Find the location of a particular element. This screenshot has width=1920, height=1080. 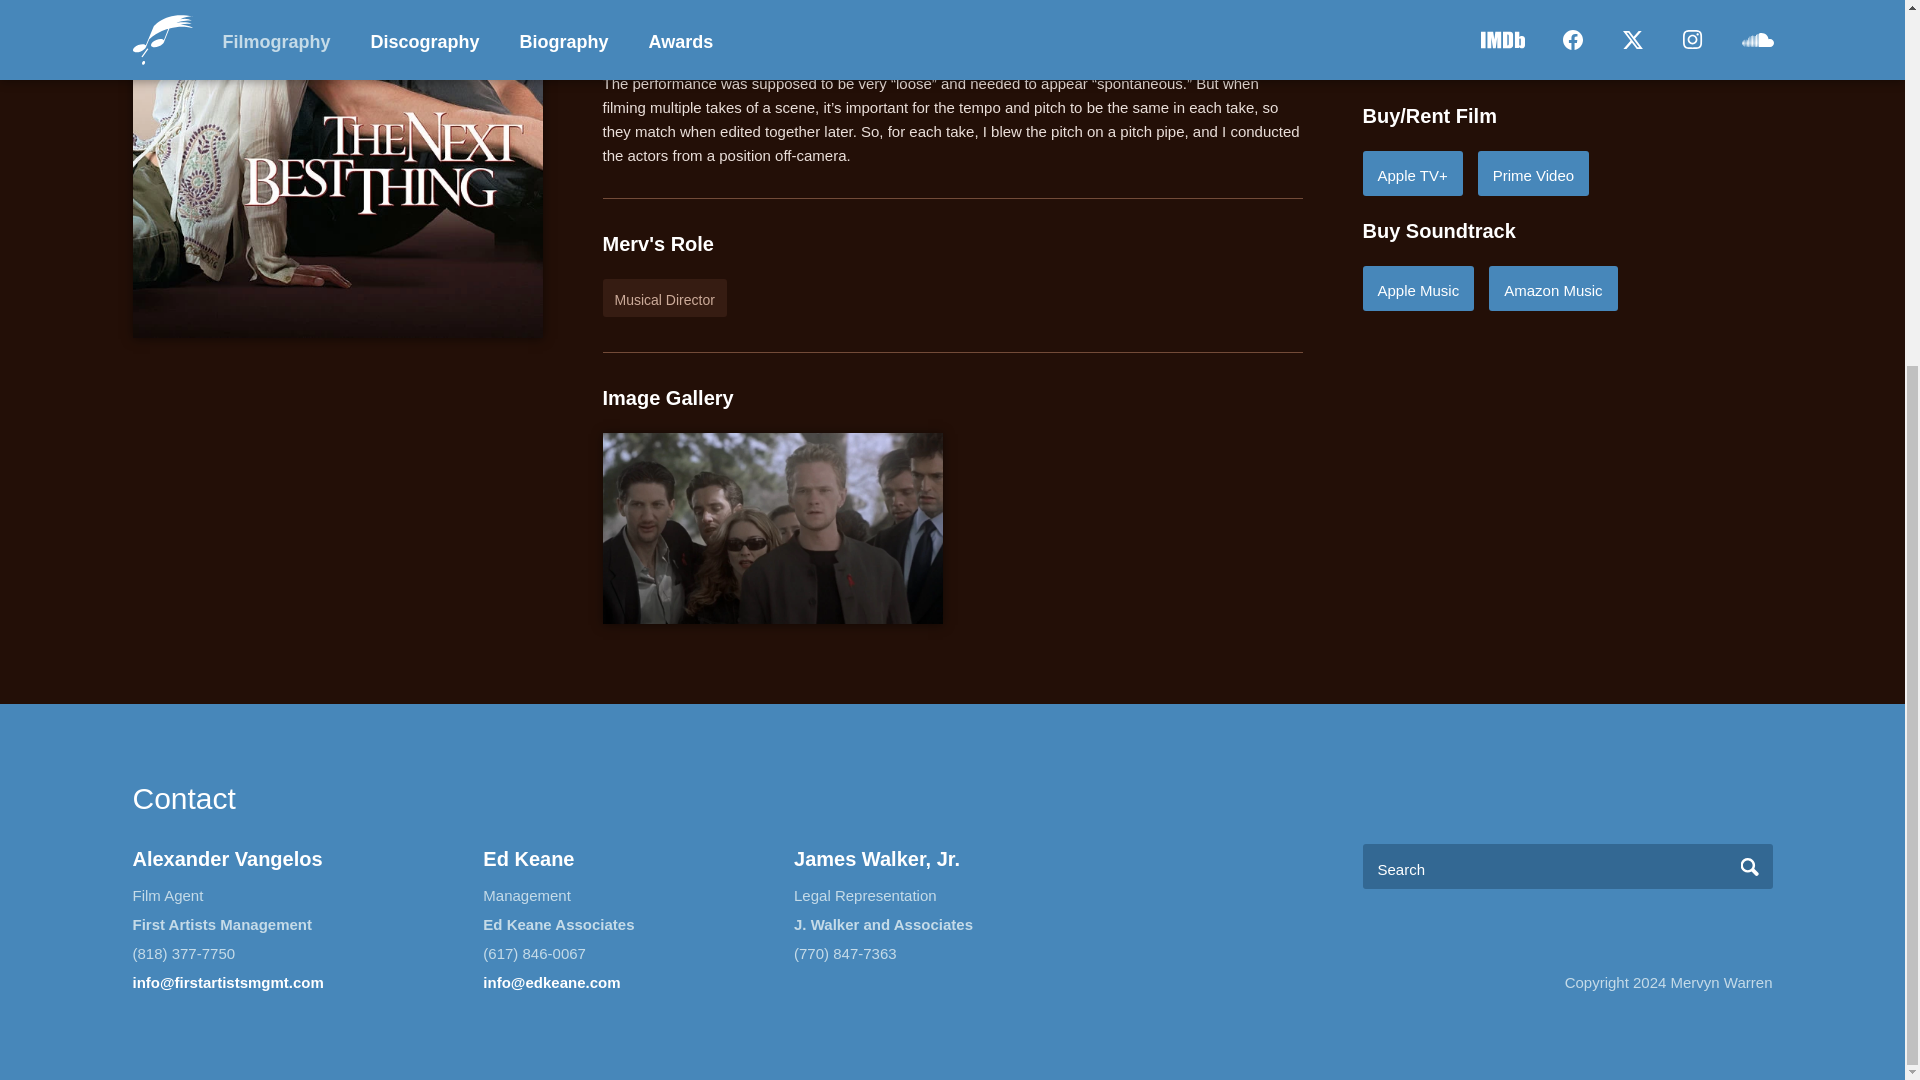

Ed Keane Associates is located at coordinates (558, 924).